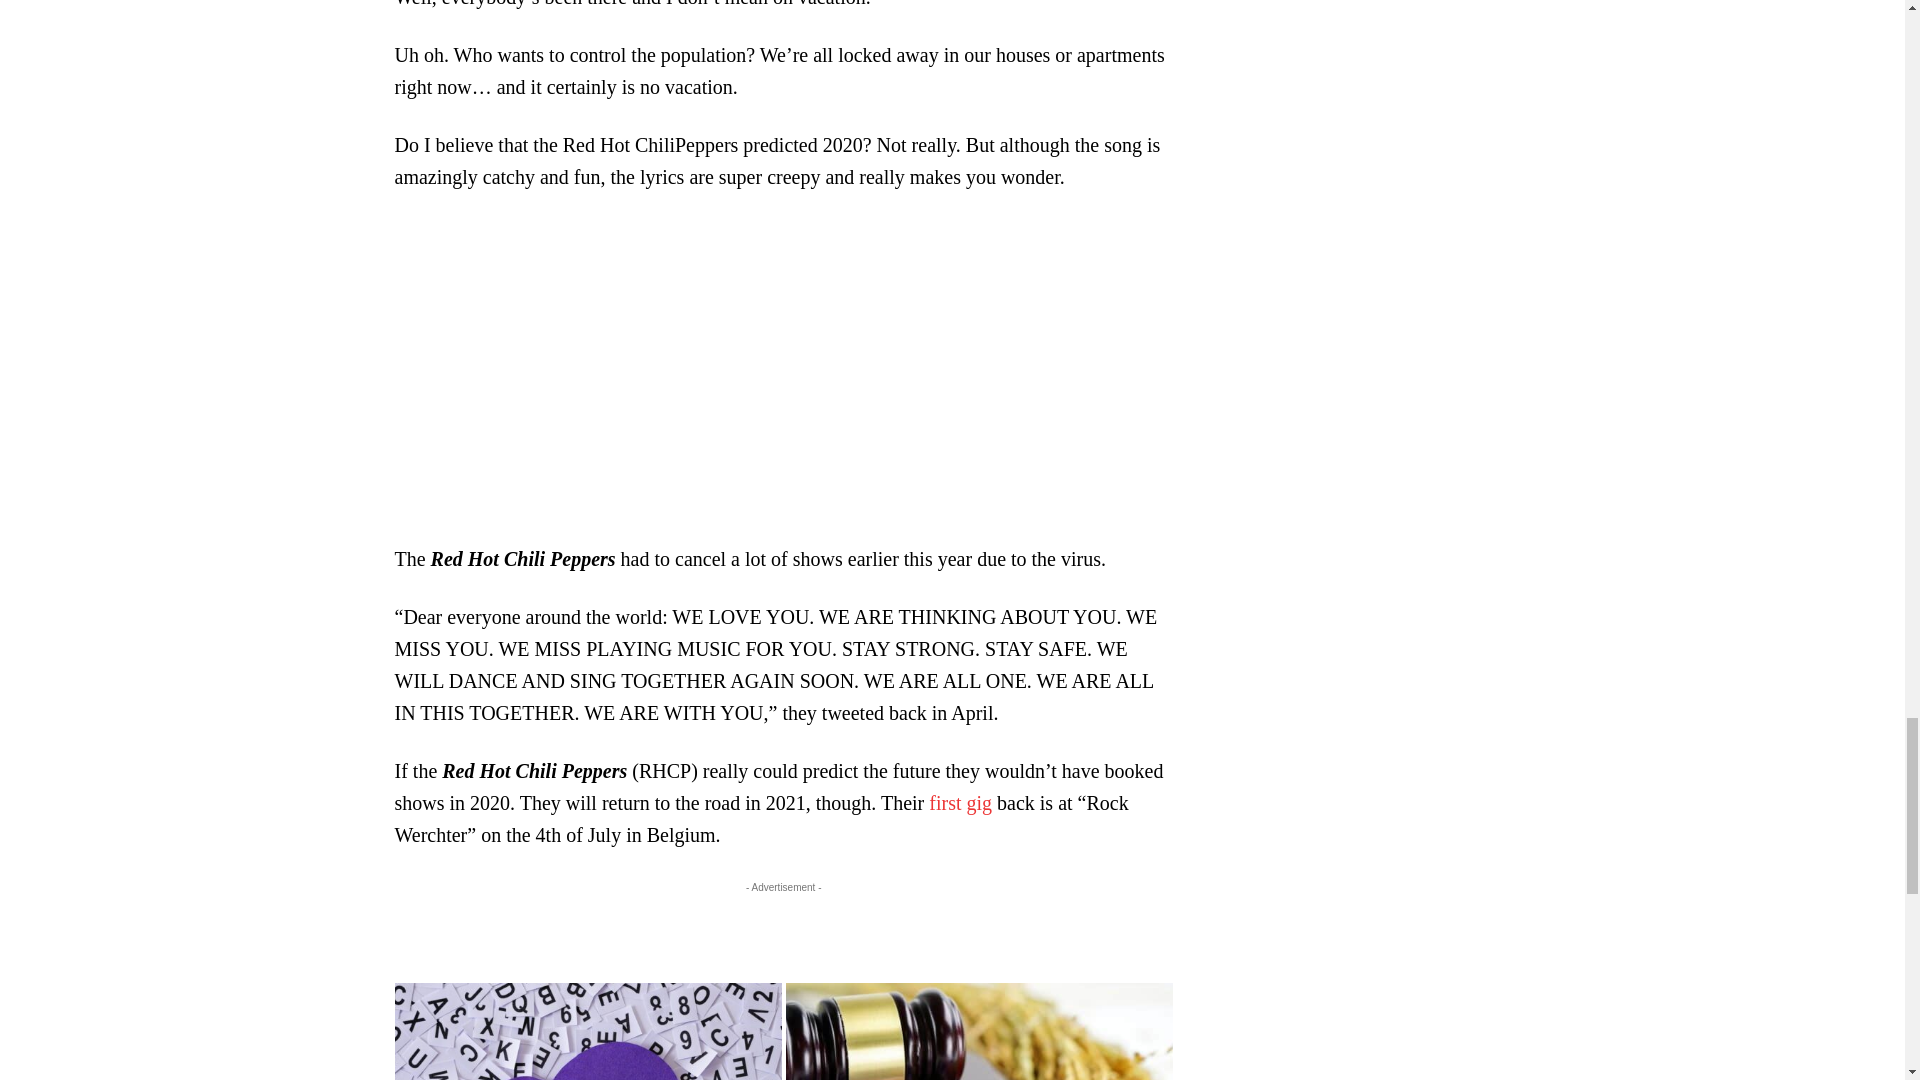 The height and width of the screenshot is (1080, 1920). Describe the element at coordinates (587, 1031) in the screenshot. I see `How to Find the Perfect Web Host for Your Business` at that location.